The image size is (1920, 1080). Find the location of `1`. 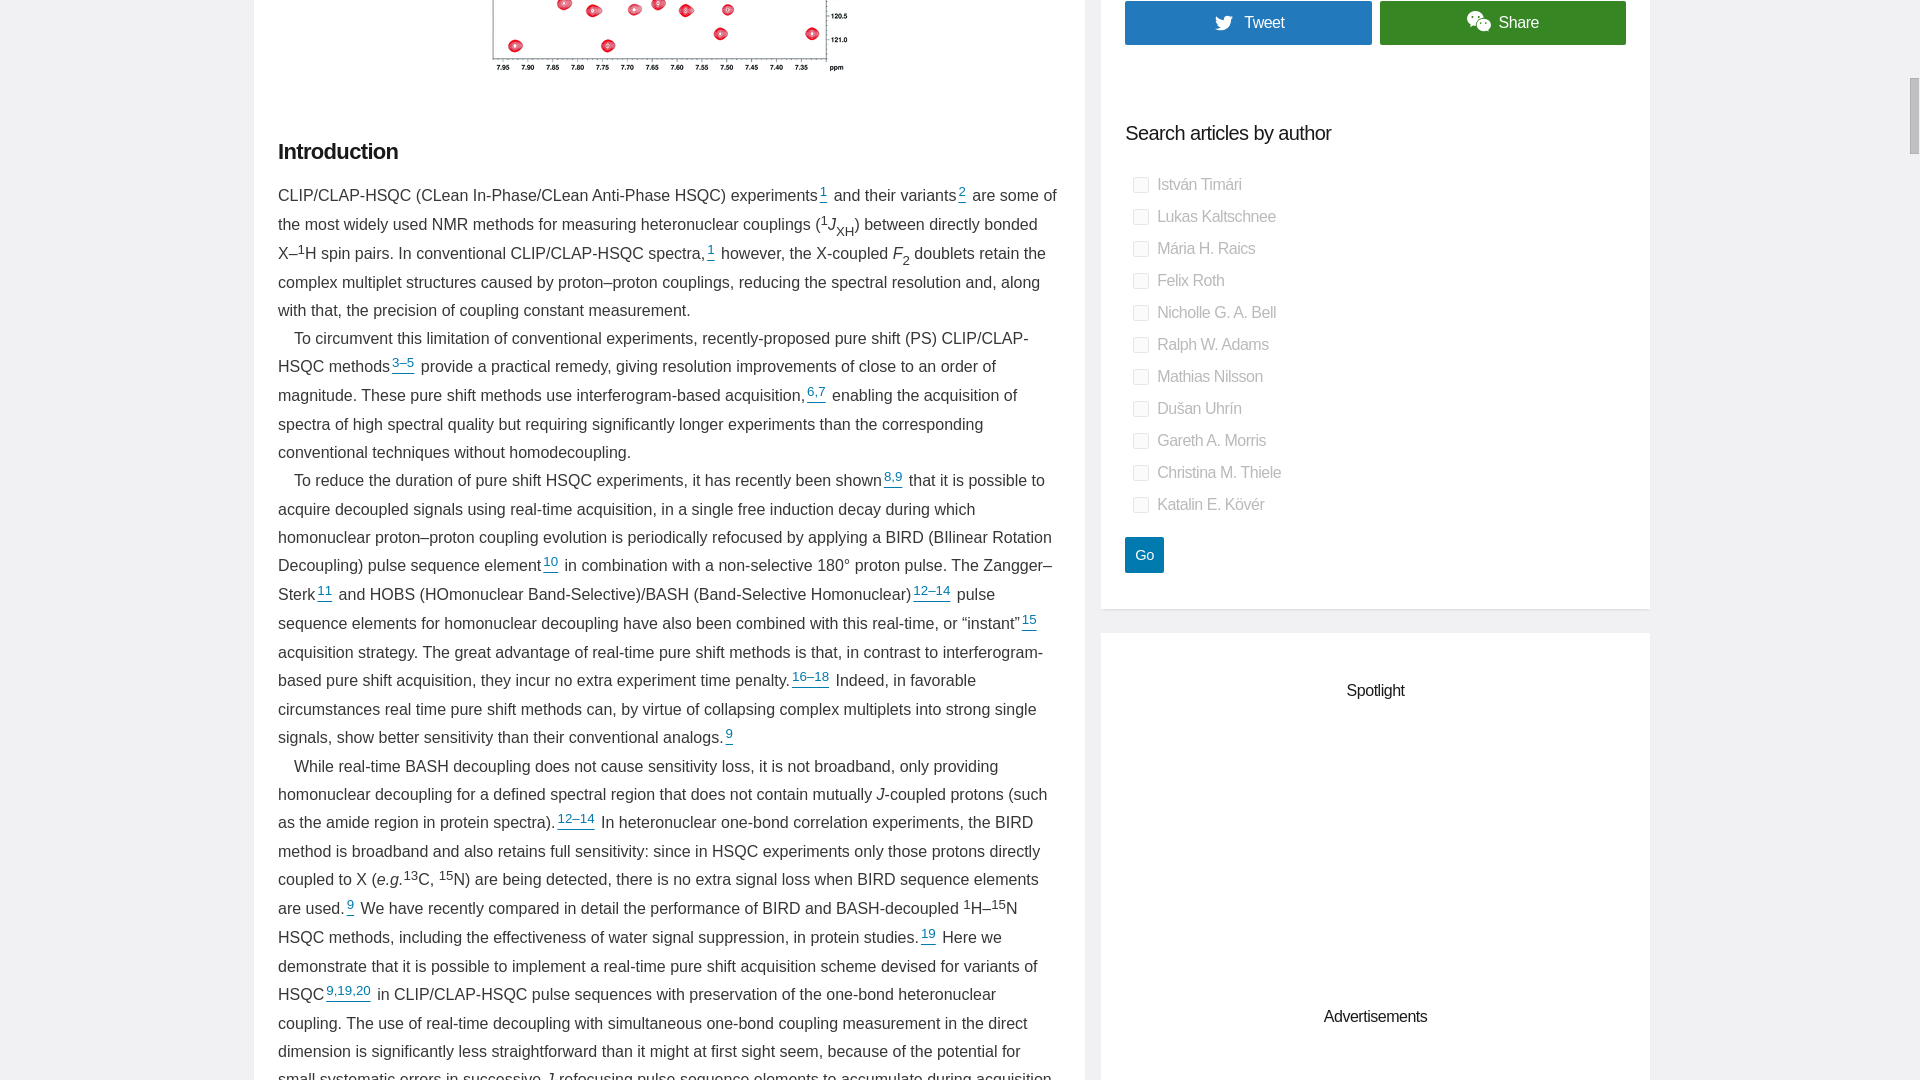

1 is located at coordinates (823, 195).